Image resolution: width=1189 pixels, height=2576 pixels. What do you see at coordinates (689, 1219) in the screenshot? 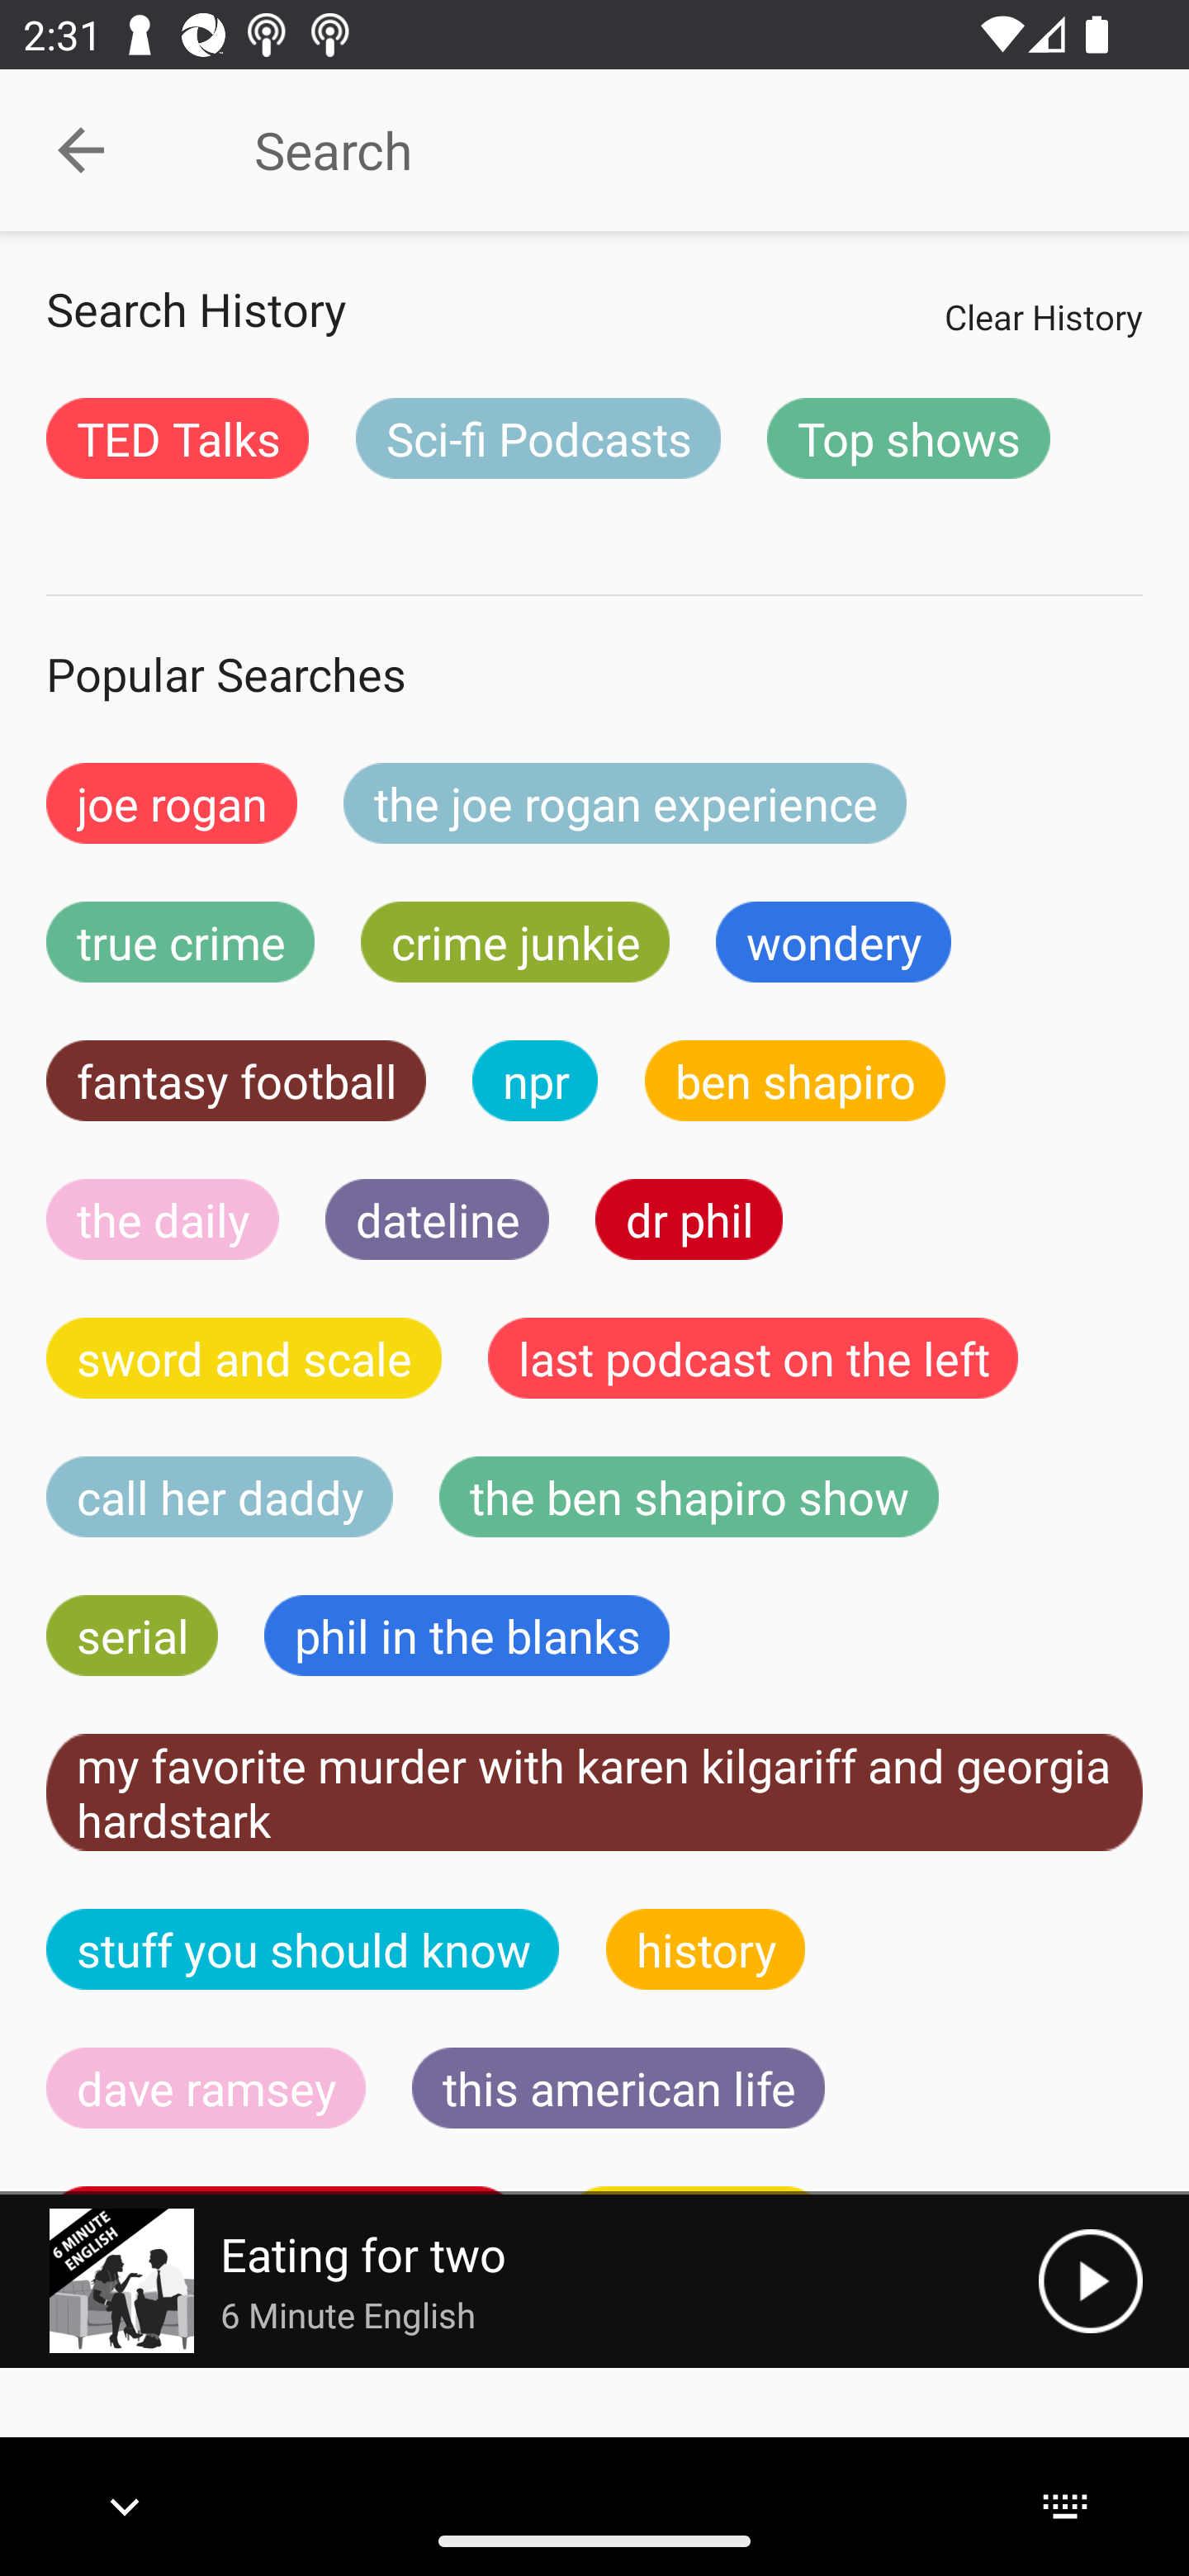
I see `dr phil` at bounding box center [689, 1219].